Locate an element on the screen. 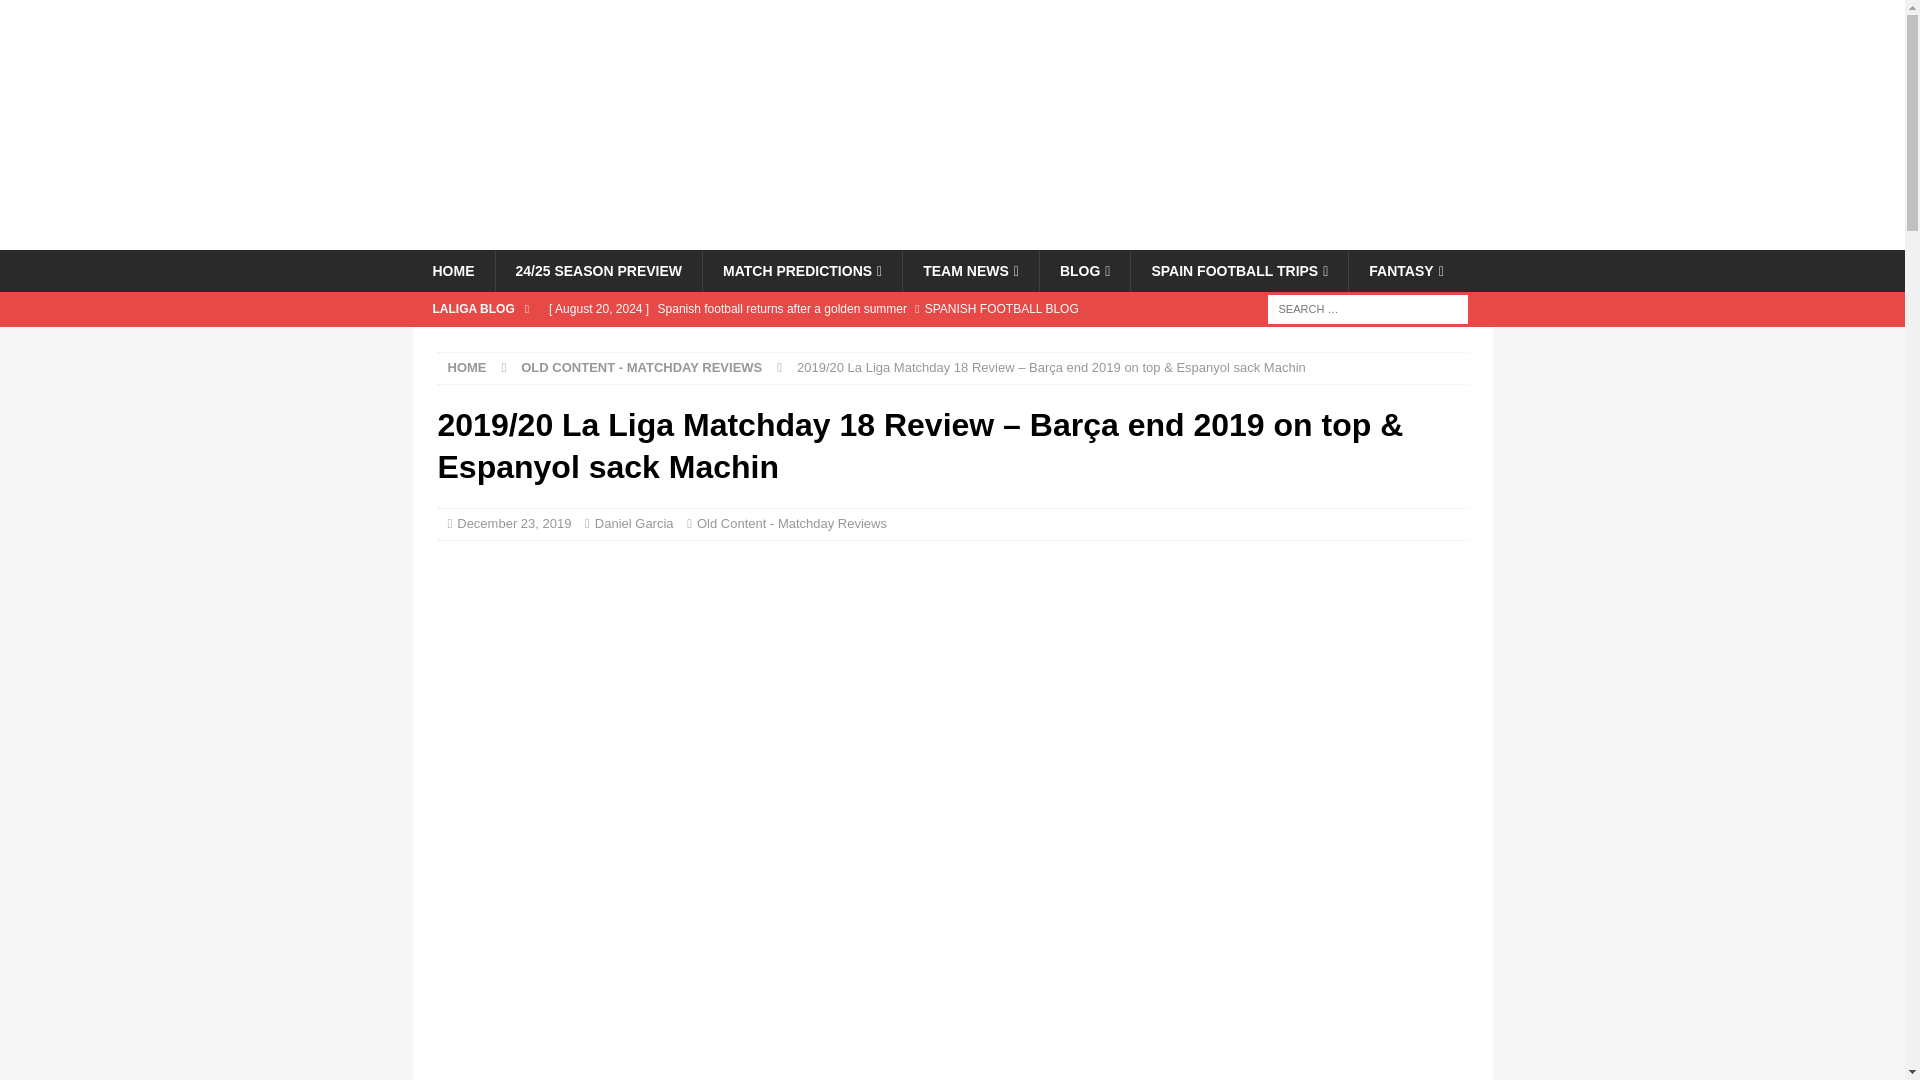  LaLiga Expert is located at coordinates (952, 239).